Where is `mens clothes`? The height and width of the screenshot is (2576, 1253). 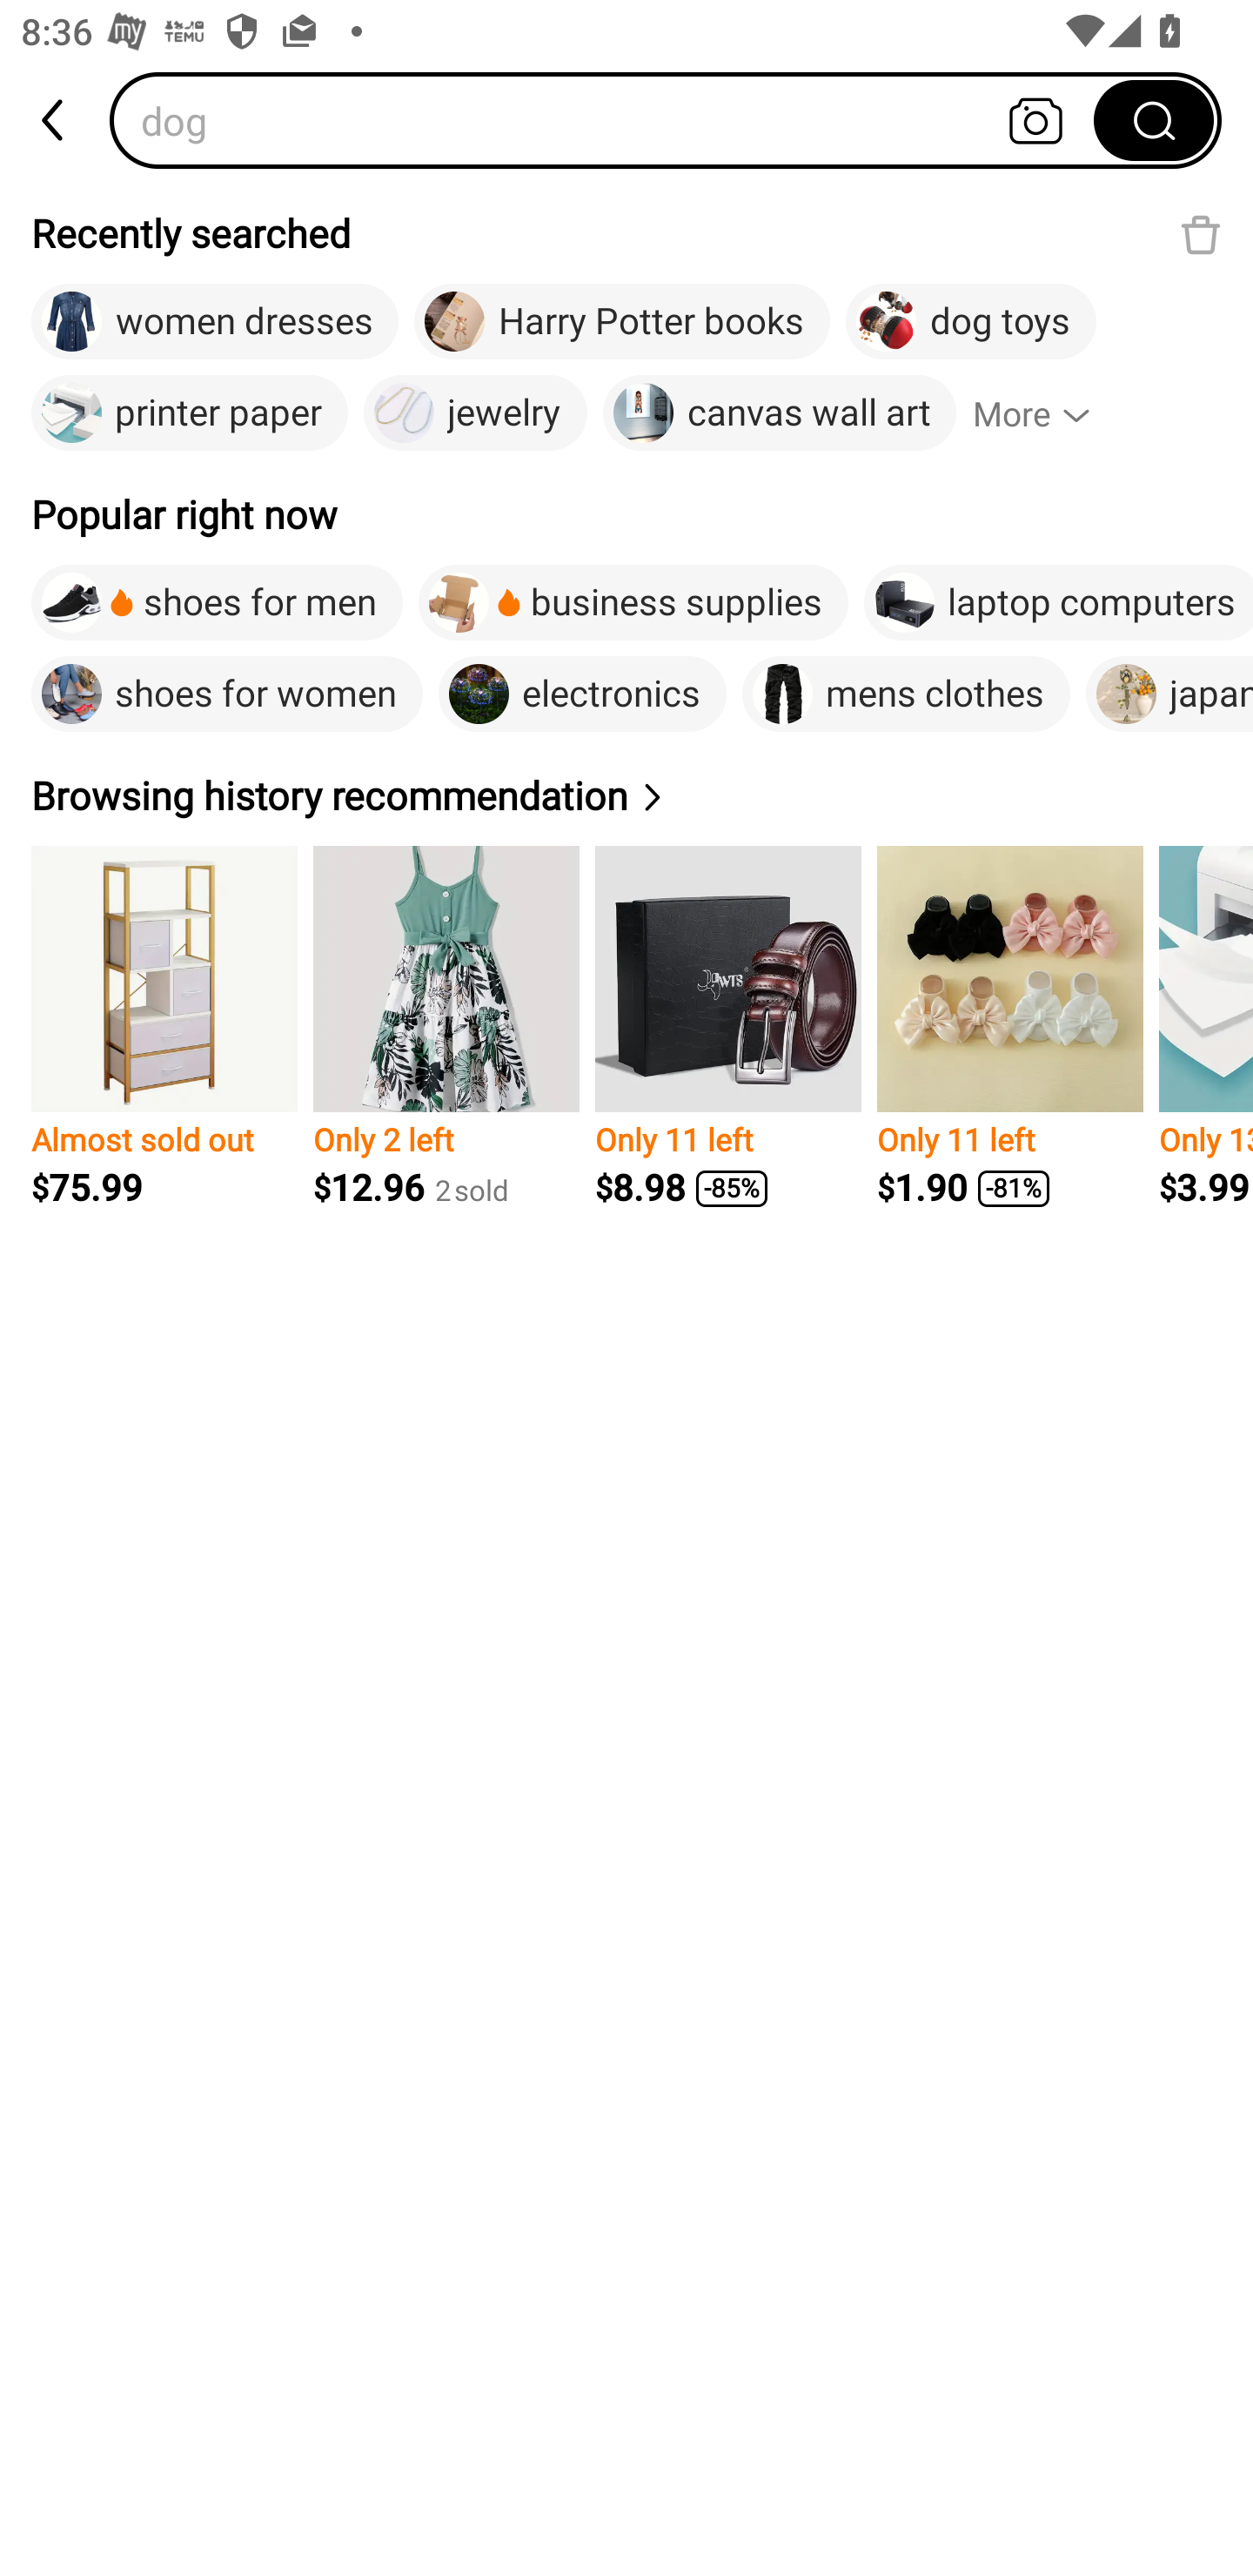
mens clothes is located at coordinates (905, 694).